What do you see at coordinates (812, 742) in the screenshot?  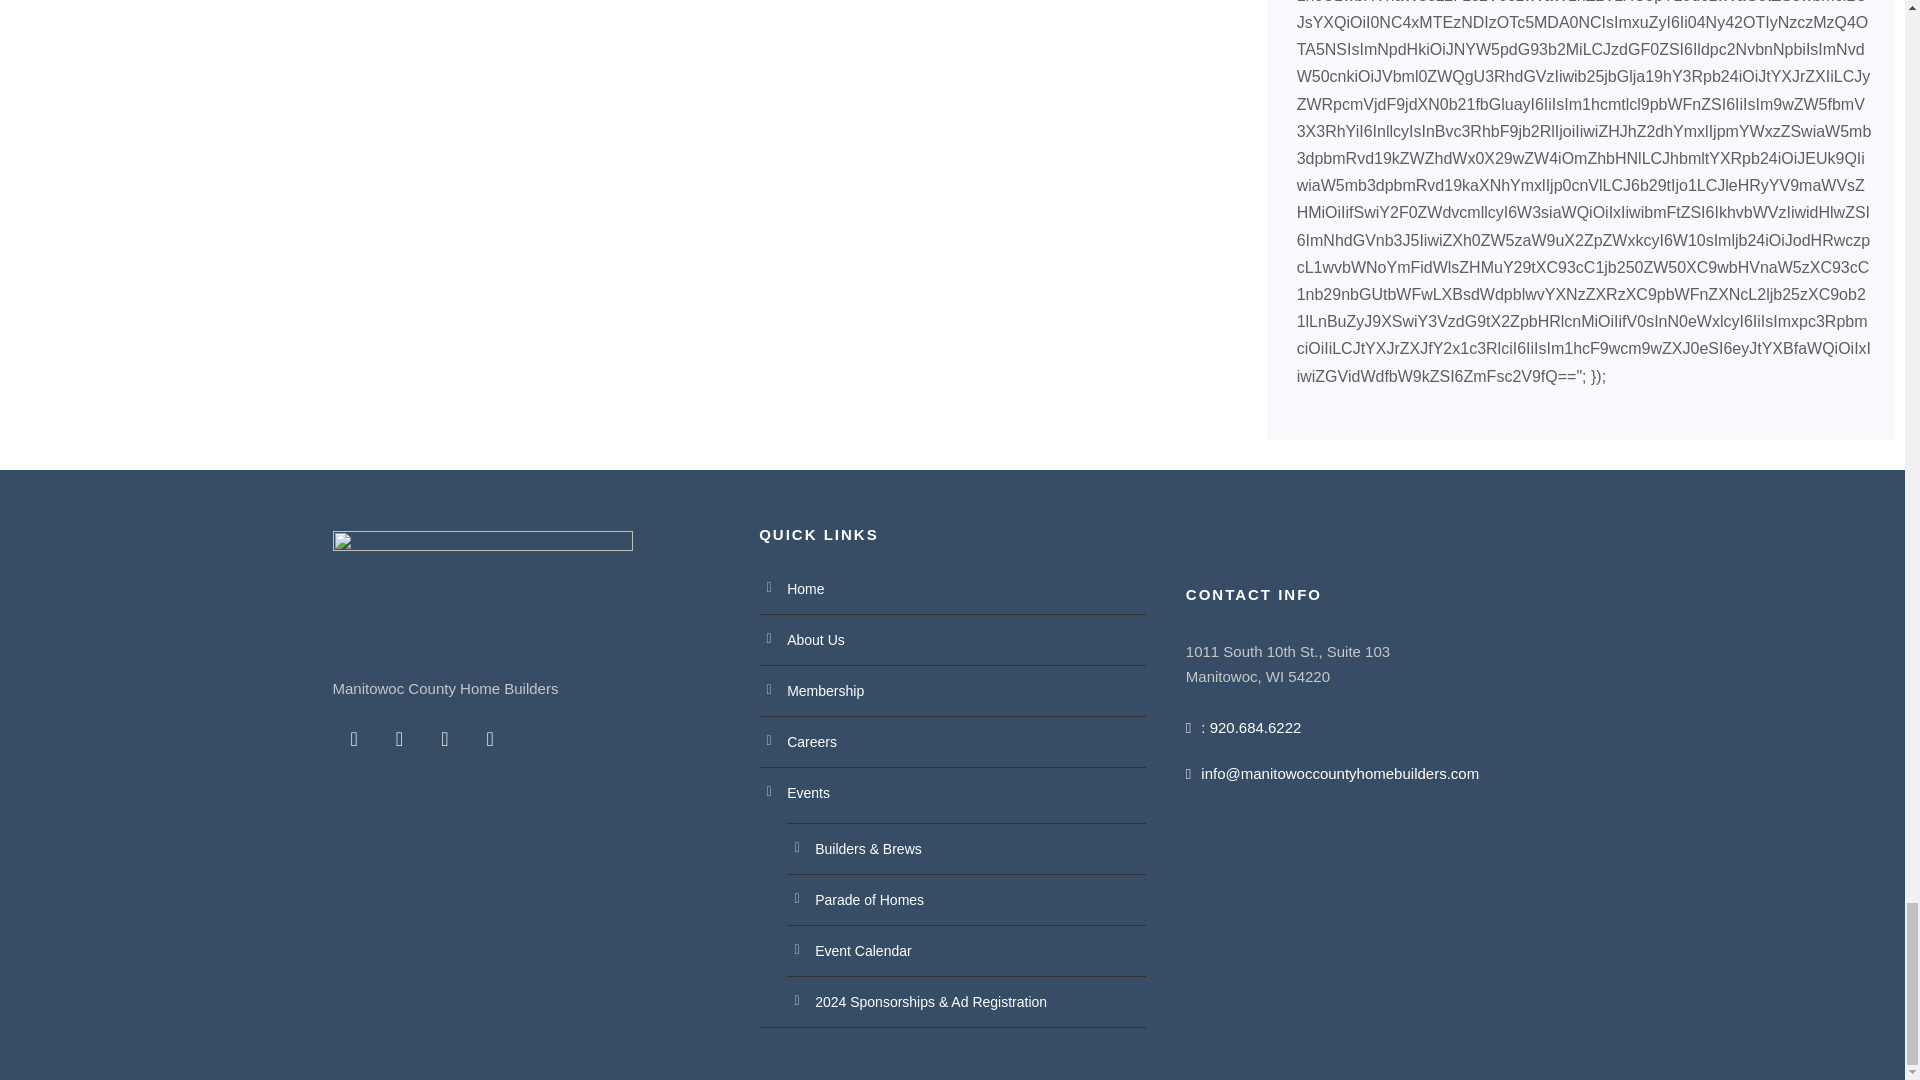 I see `Careers` at bounding box center [812, 742].